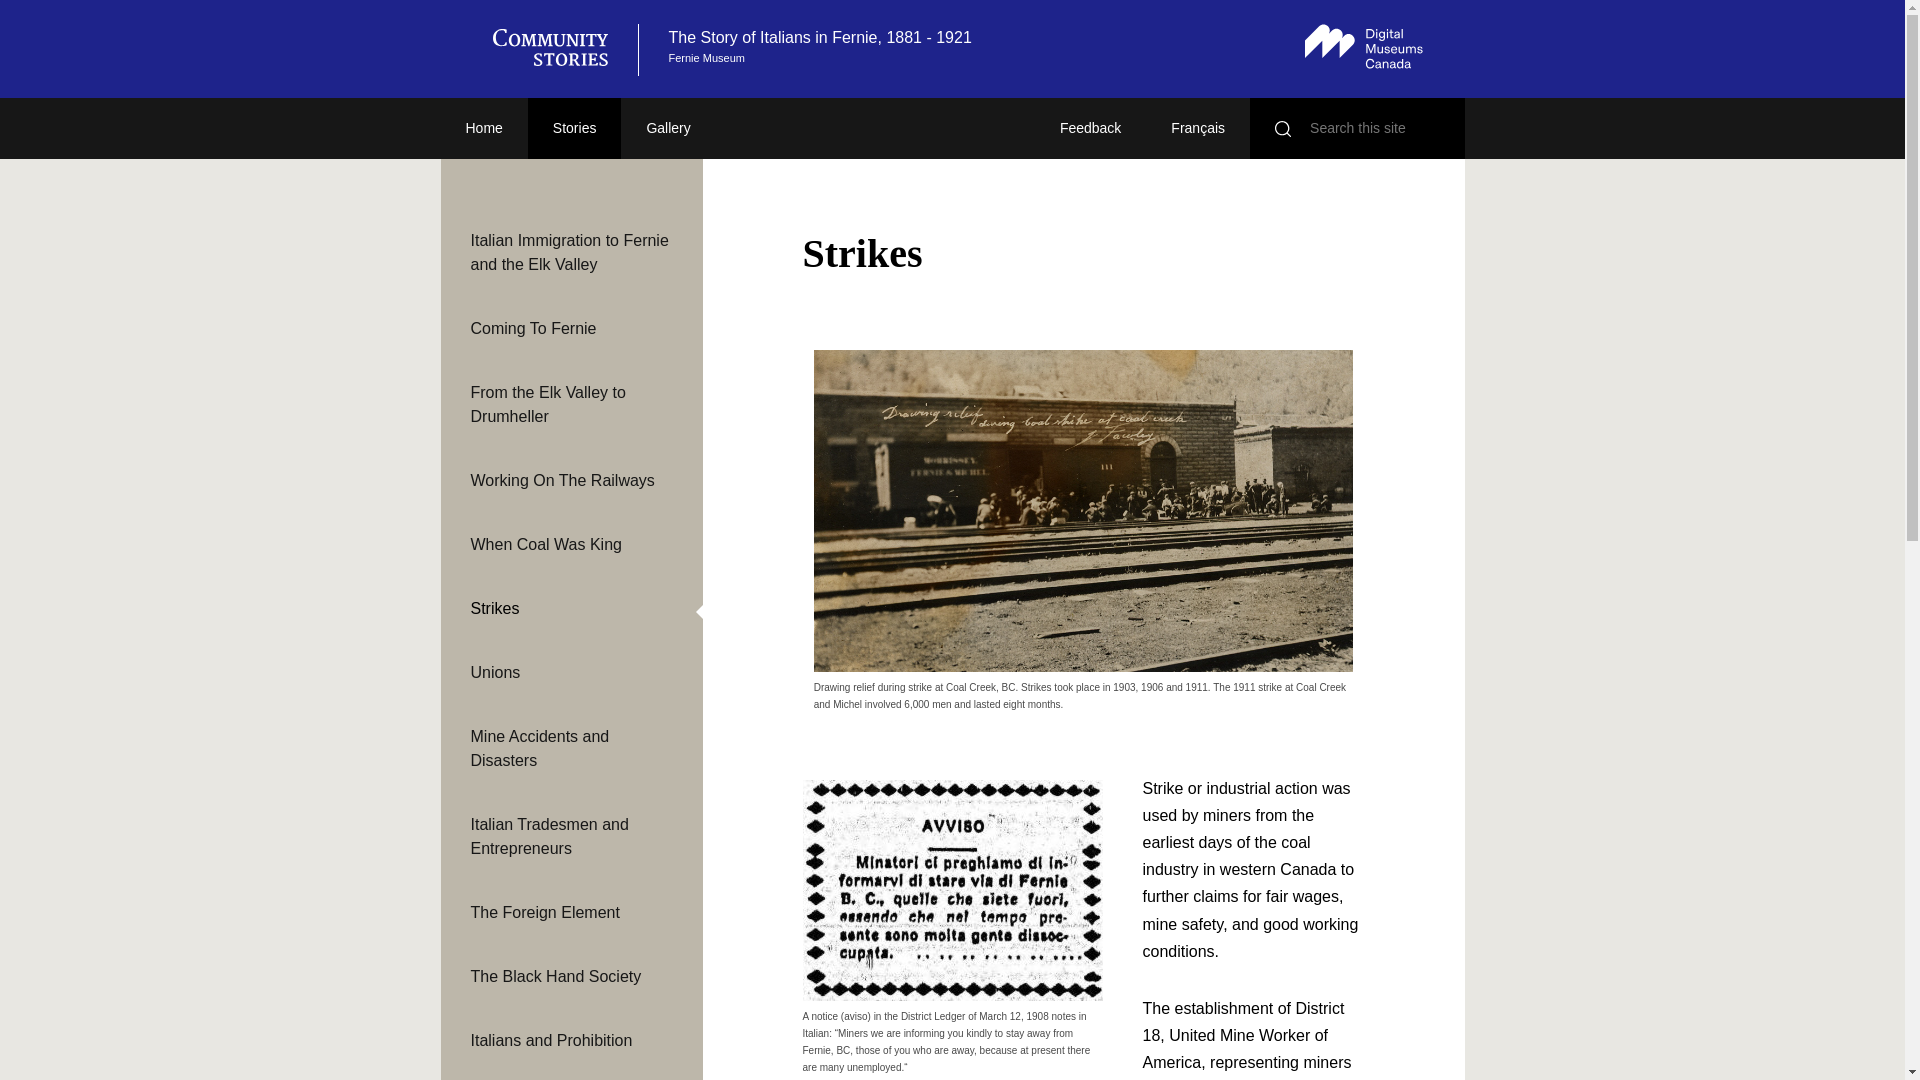 The height and width of the screenshot is (1080, 1920). What do you see at coordinates (570, 480) in the screenshot?
I see `Working On The Railways` at bounding box center [570, 480].